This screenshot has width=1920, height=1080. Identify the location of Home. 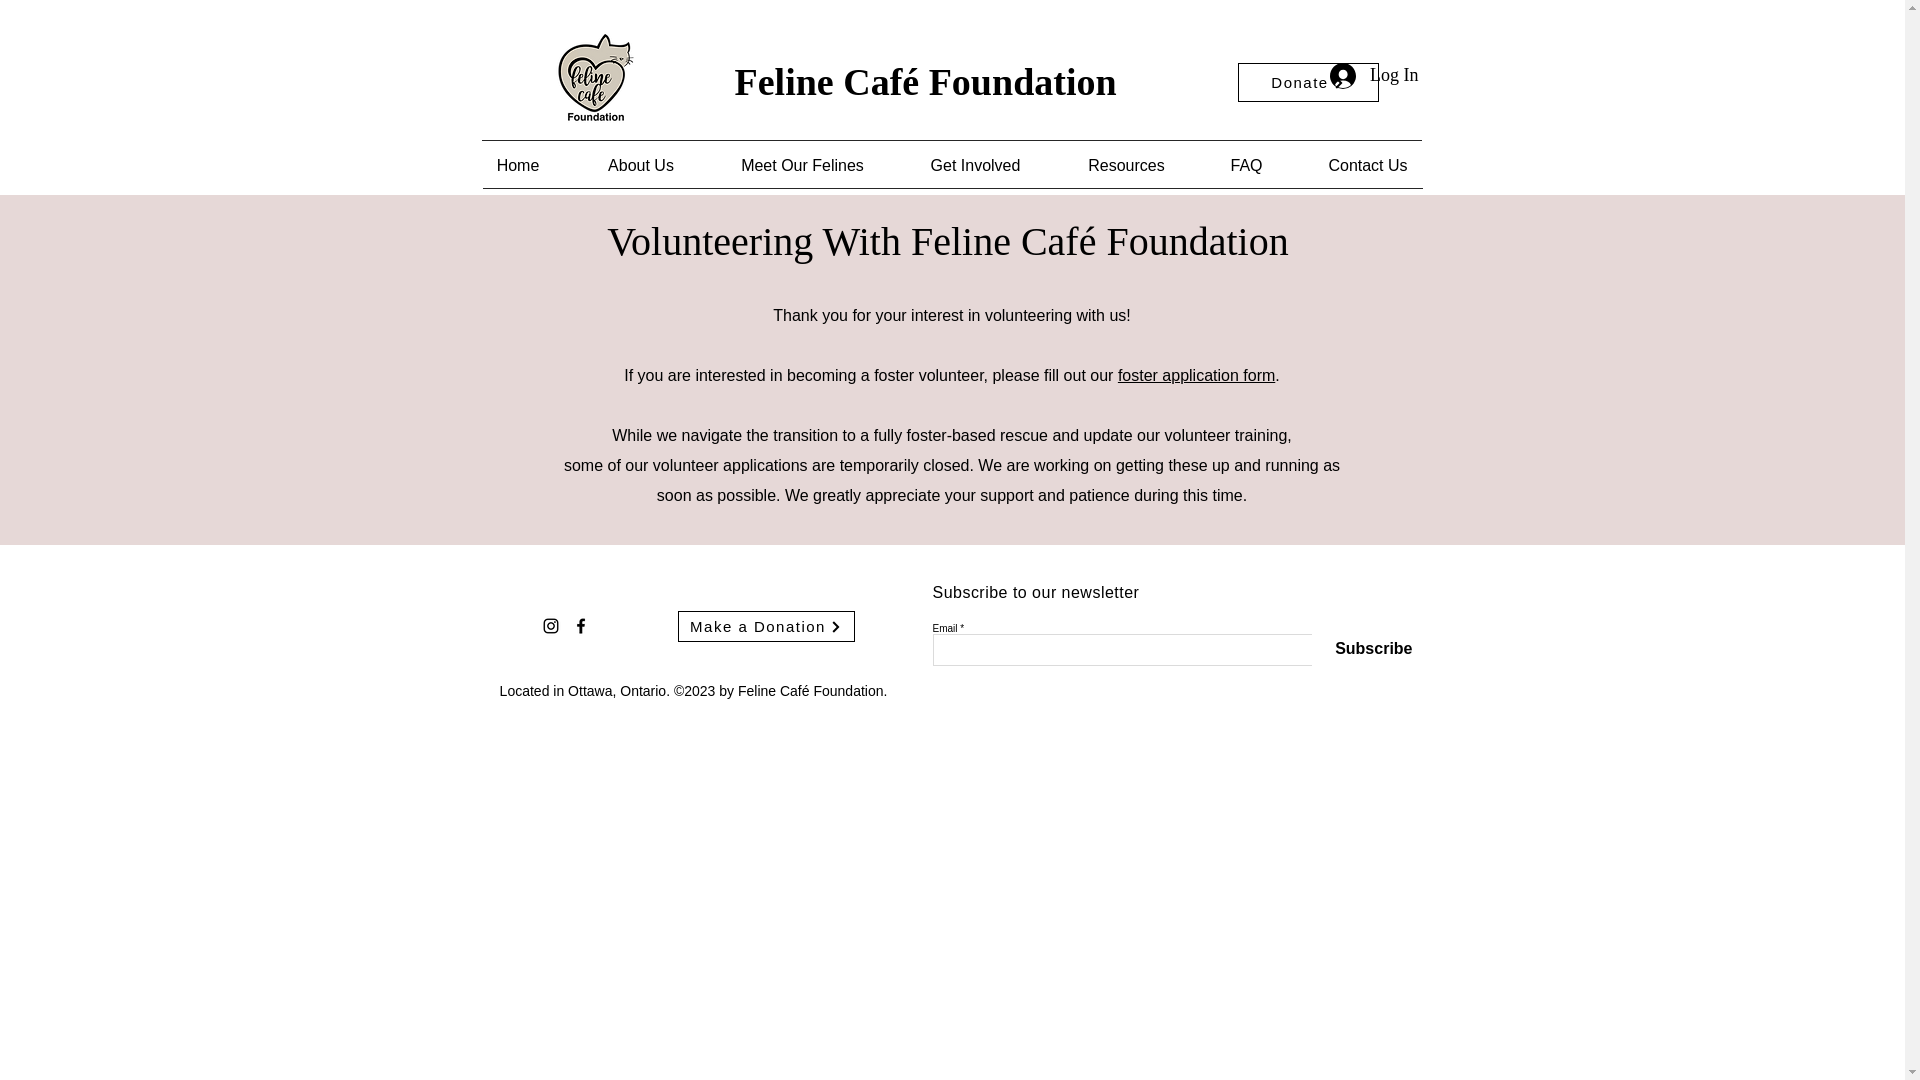
(517, 164).